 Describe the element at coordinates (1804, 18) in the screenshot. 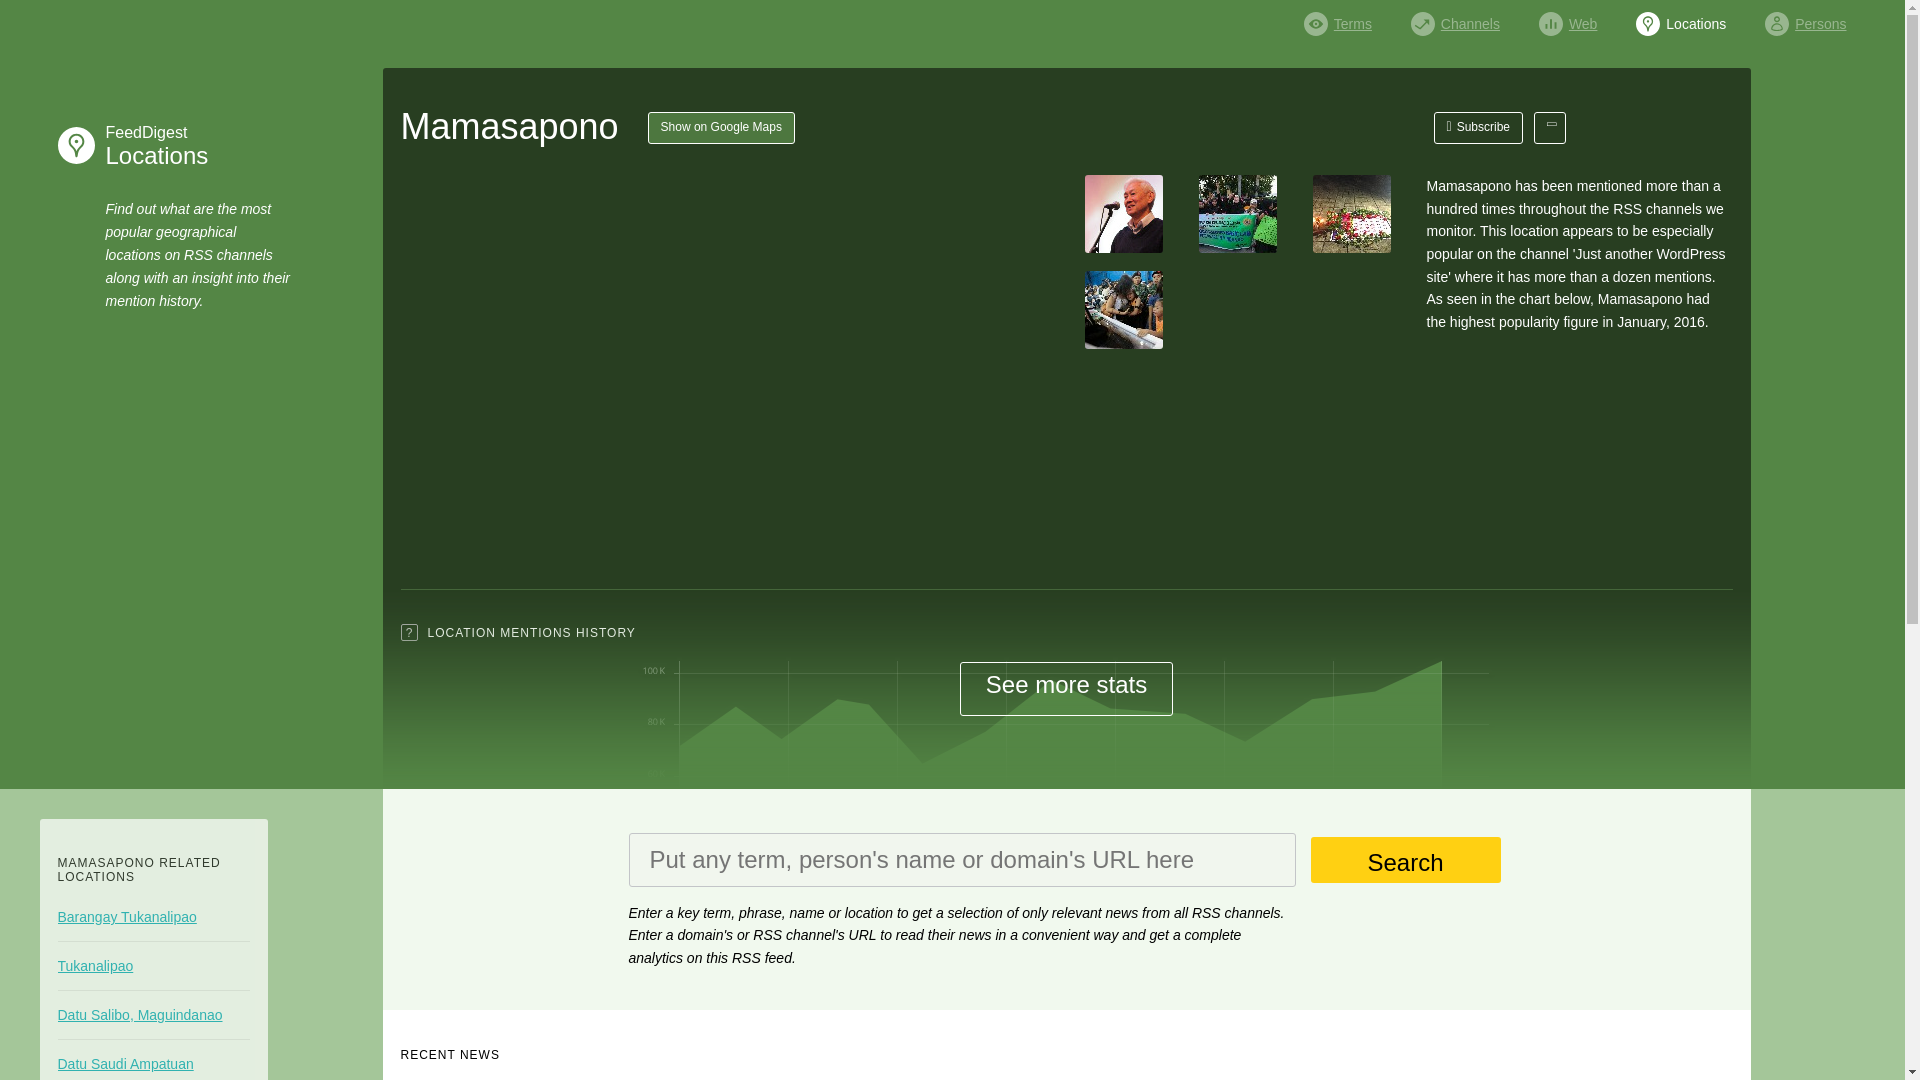

I see `Barangay Tukanalipao` at that location.